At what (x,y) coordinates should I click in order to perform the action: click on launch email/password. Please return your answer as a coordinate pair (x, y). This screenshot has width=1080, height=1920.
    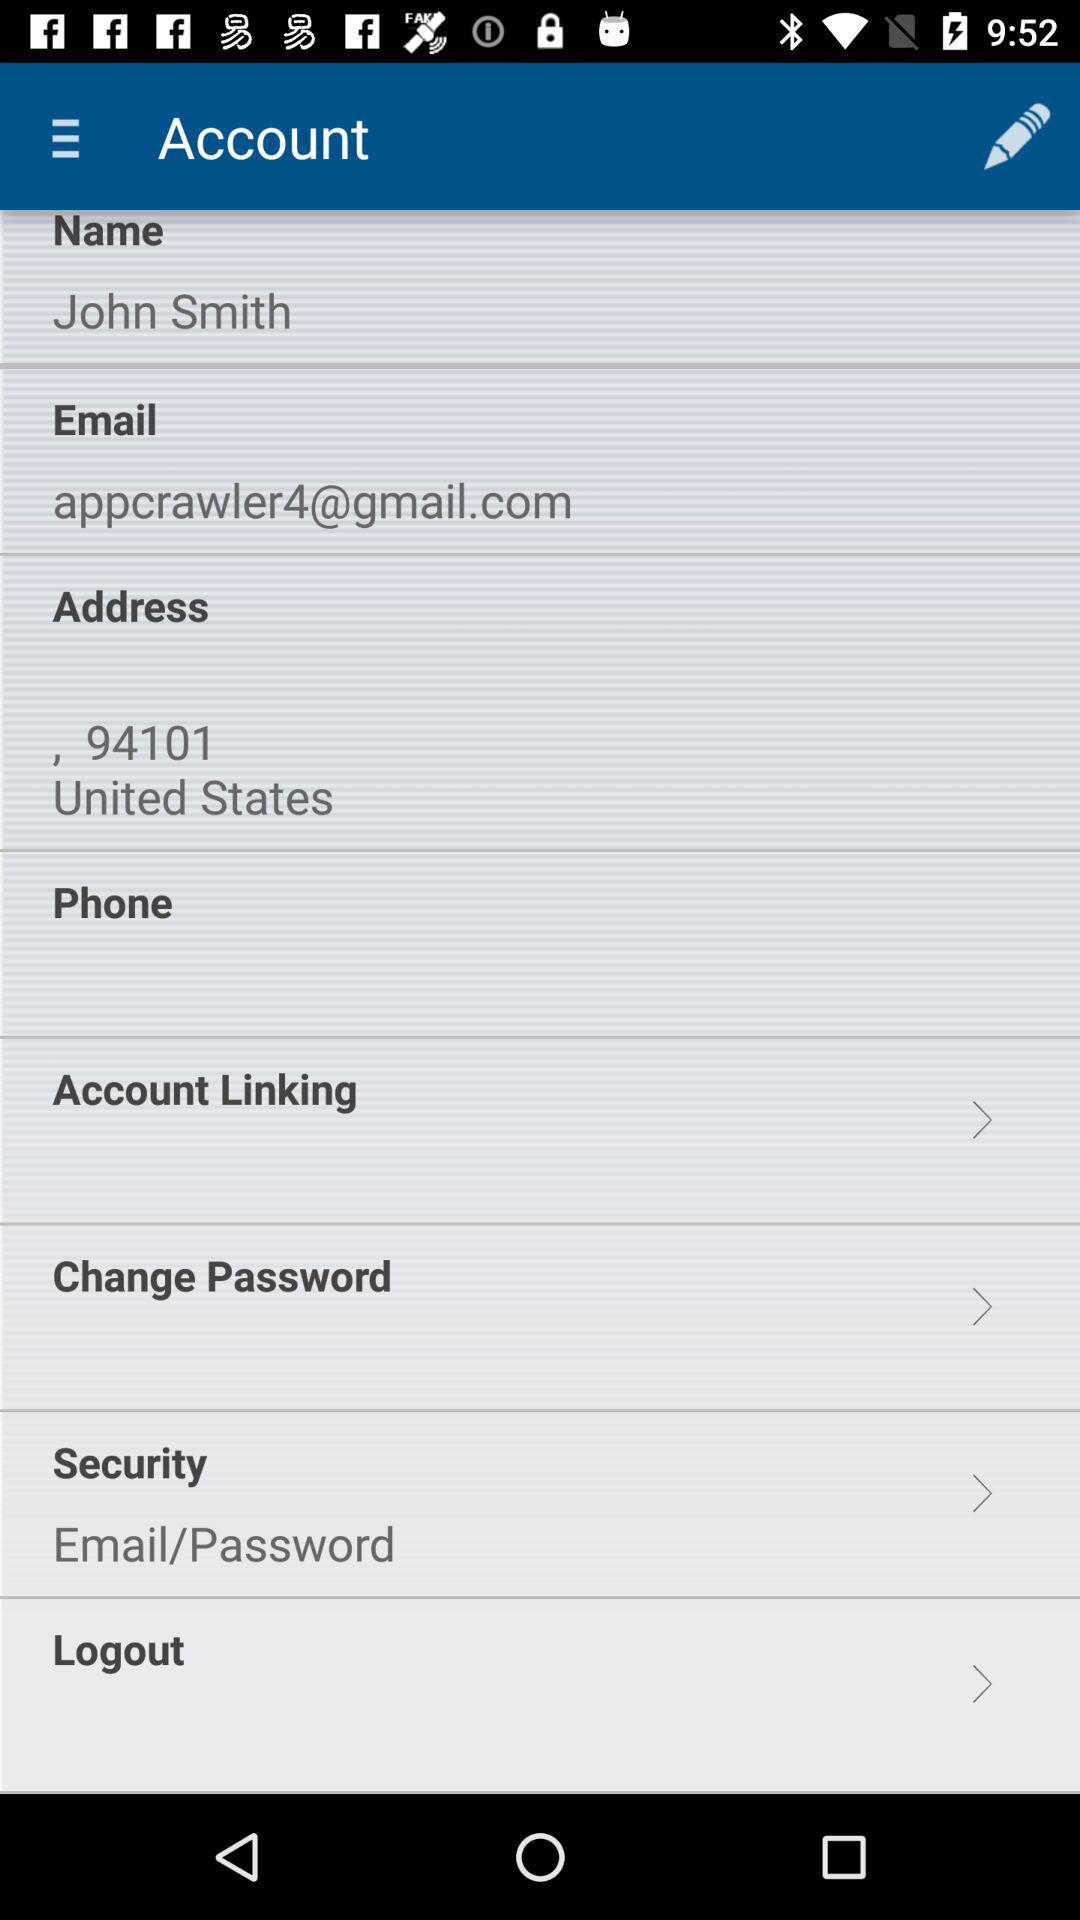
    Looking at the image, I should click on (224, 1543).